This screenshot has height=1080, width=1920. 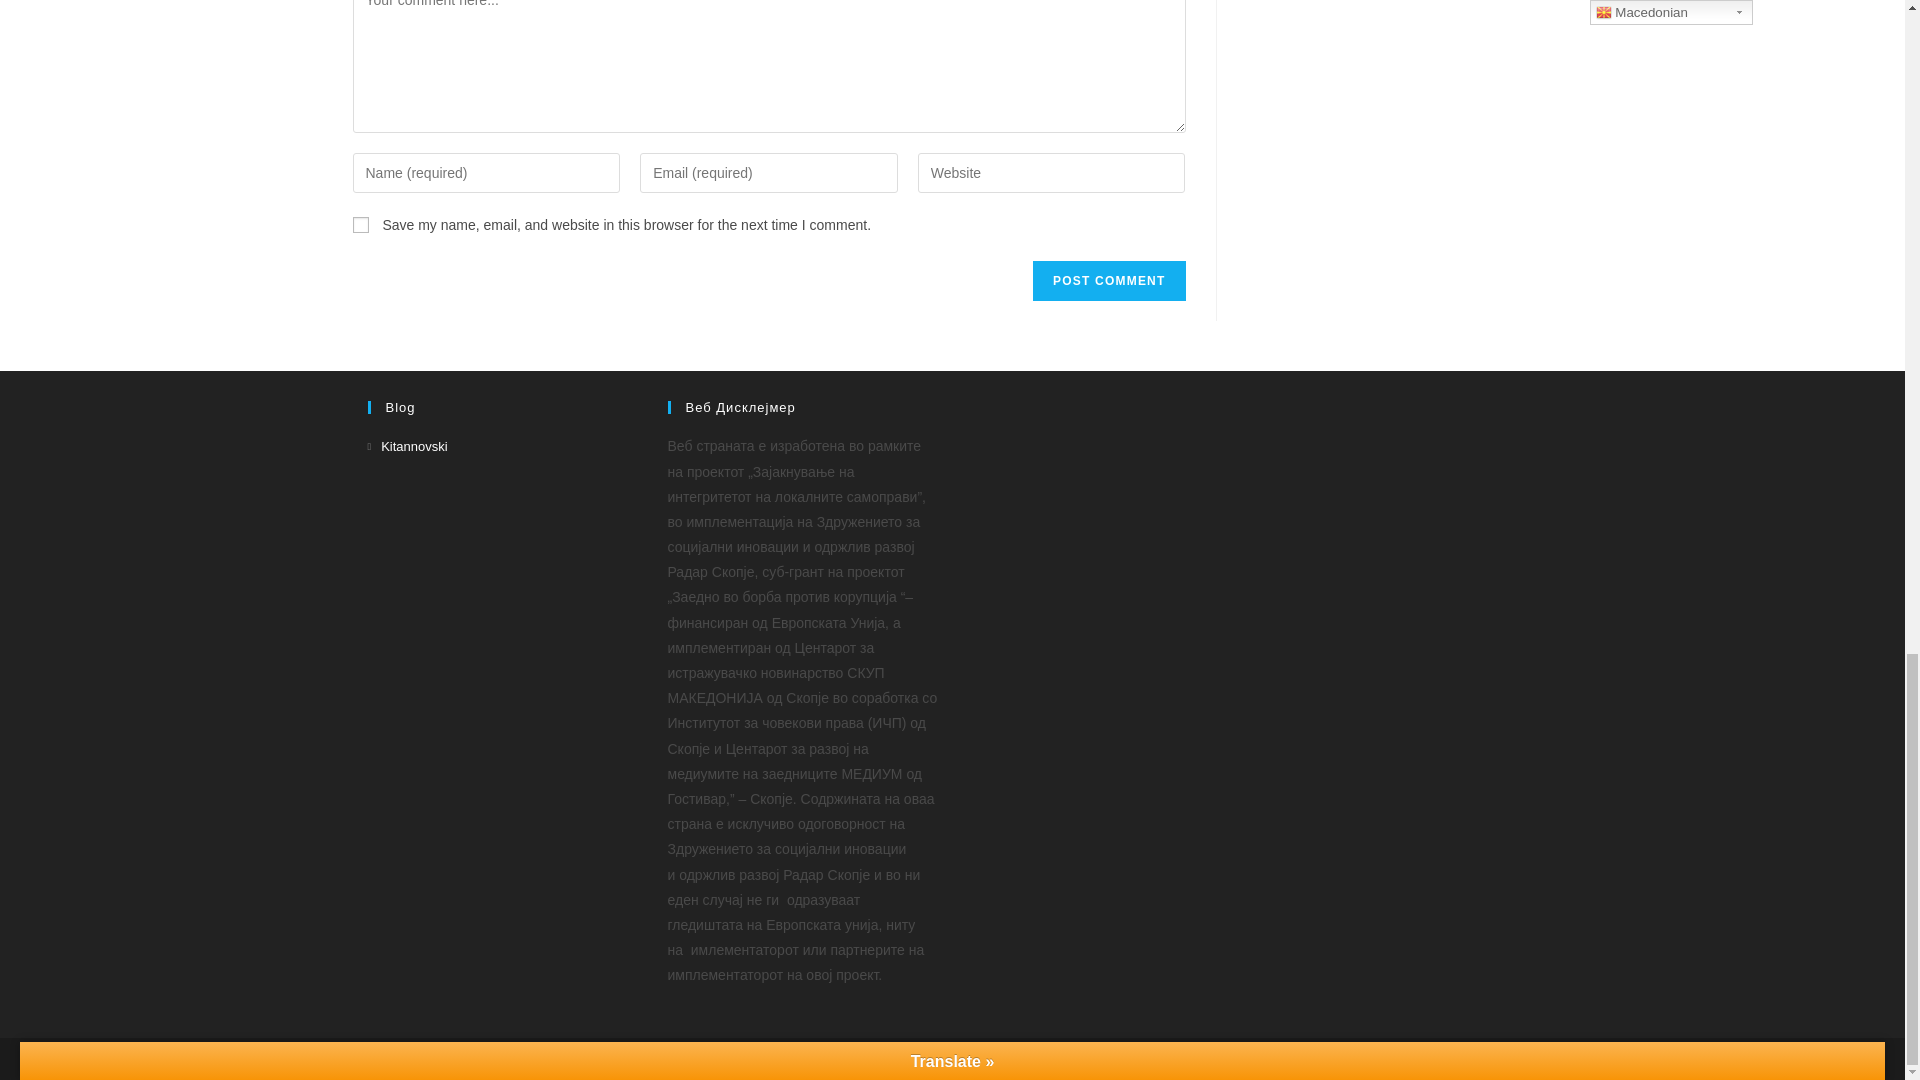 I want to click on Kitannovski, so click(x=408, y=446).